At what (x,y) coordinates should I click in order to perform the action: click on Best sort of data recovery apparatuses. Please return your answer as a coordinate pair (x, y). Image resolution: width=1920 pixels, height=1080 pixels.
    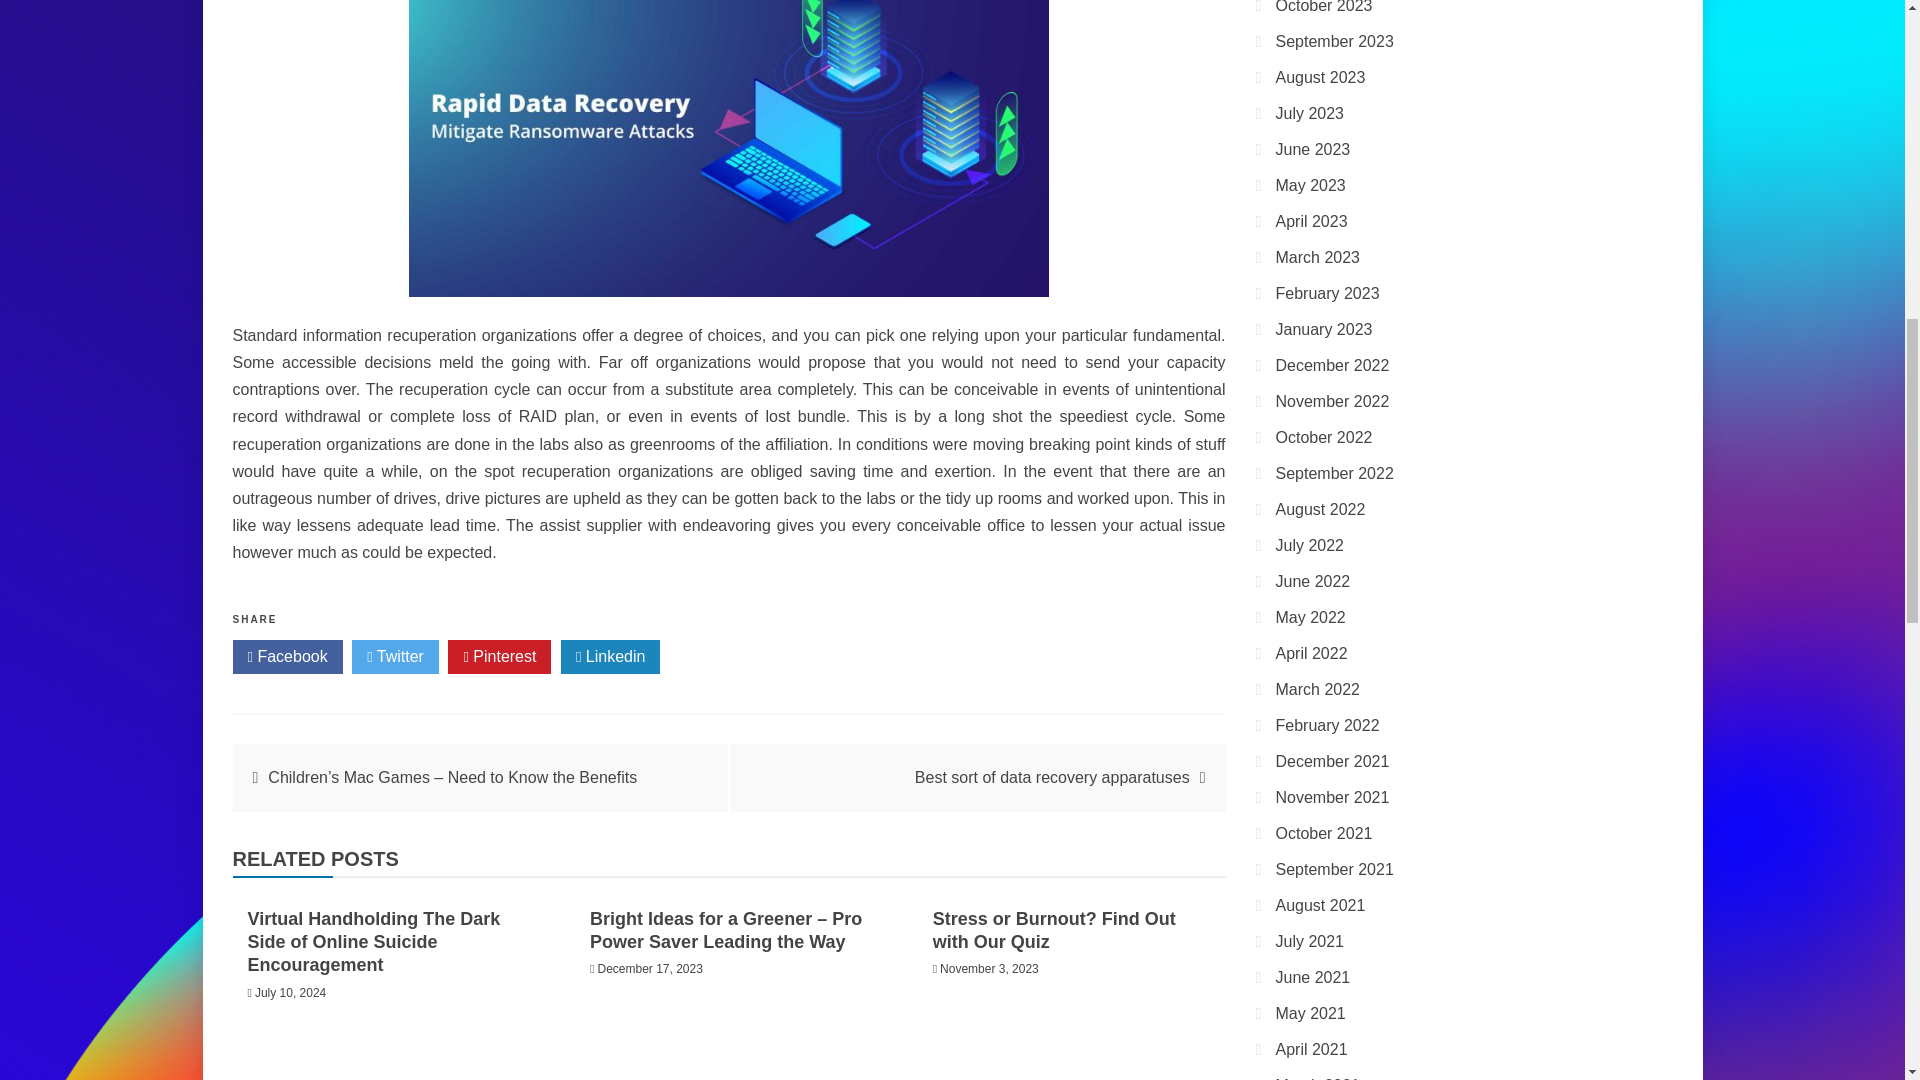
    Looking at the image, I should click on (1052, 777).